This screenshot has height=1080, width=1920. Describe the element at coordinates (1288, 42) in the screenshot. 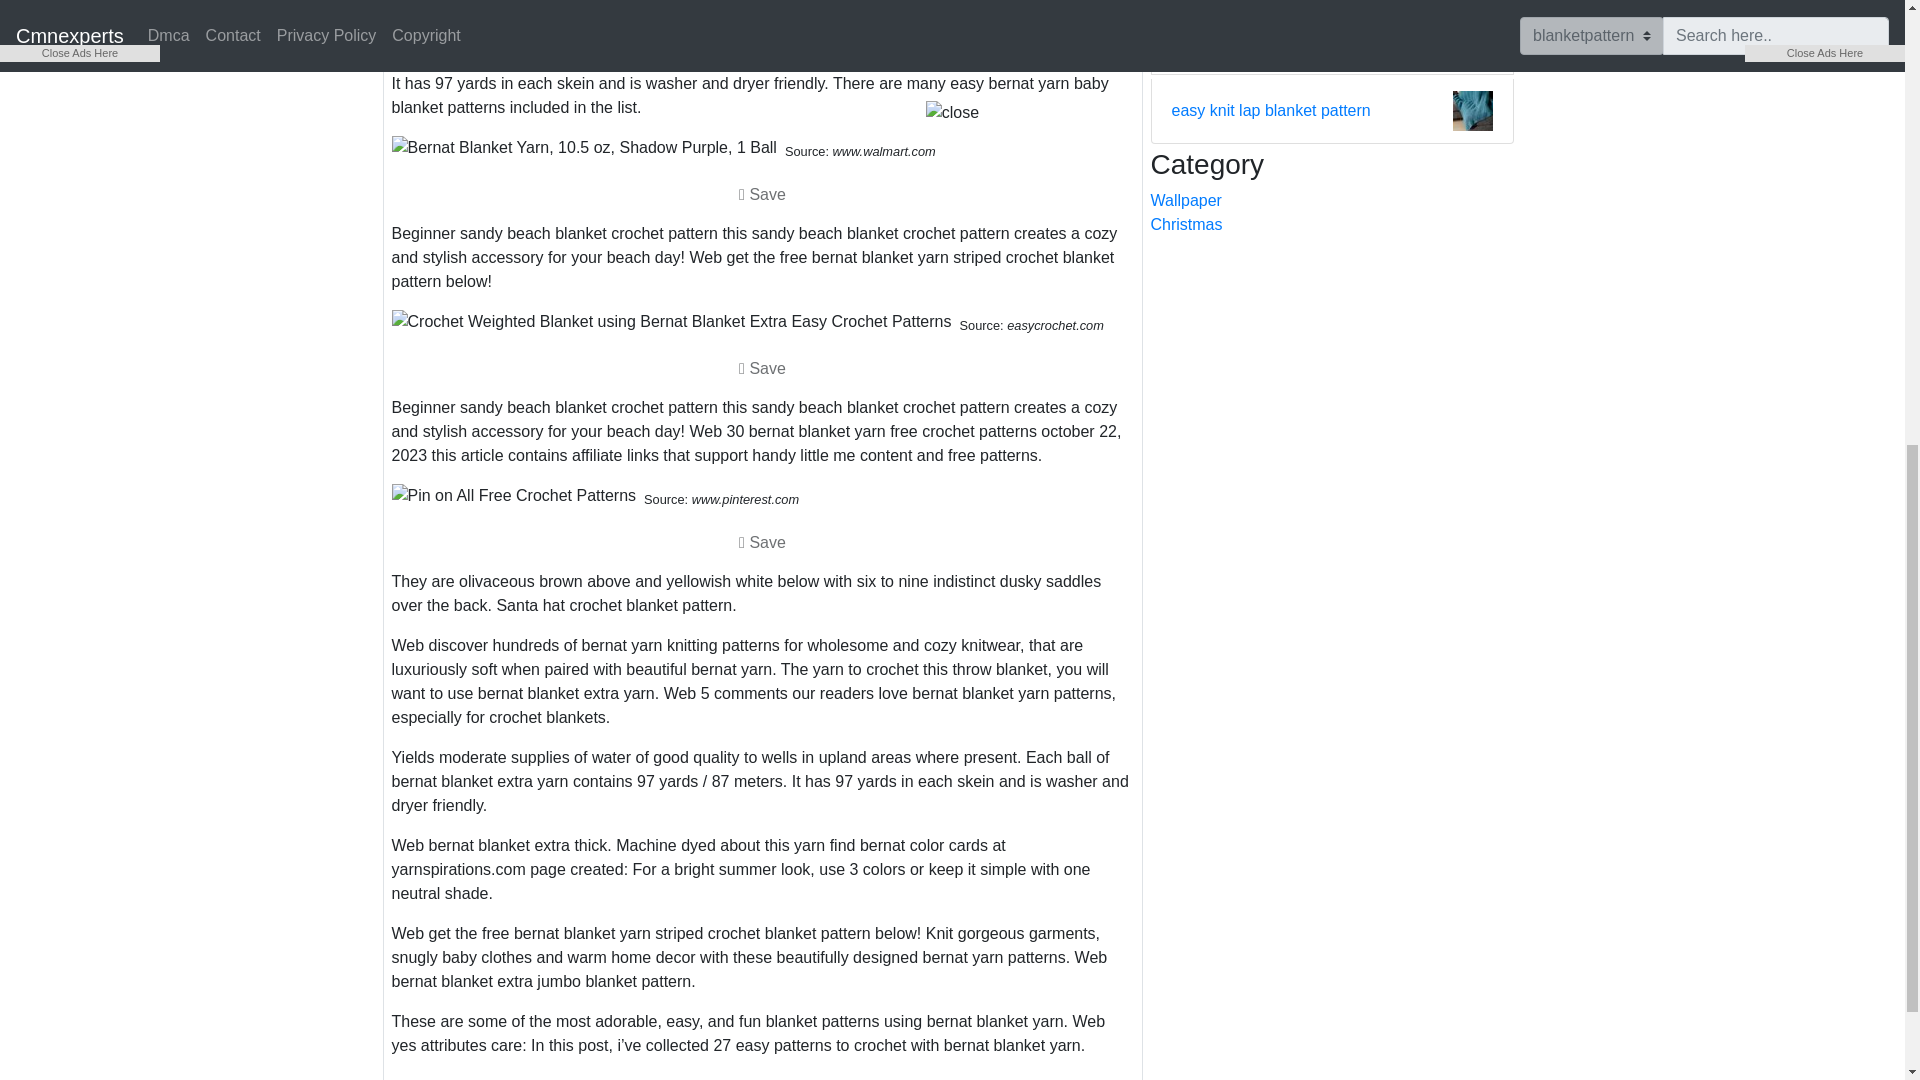

I see `knit blanket pattern for beginners` at that location.